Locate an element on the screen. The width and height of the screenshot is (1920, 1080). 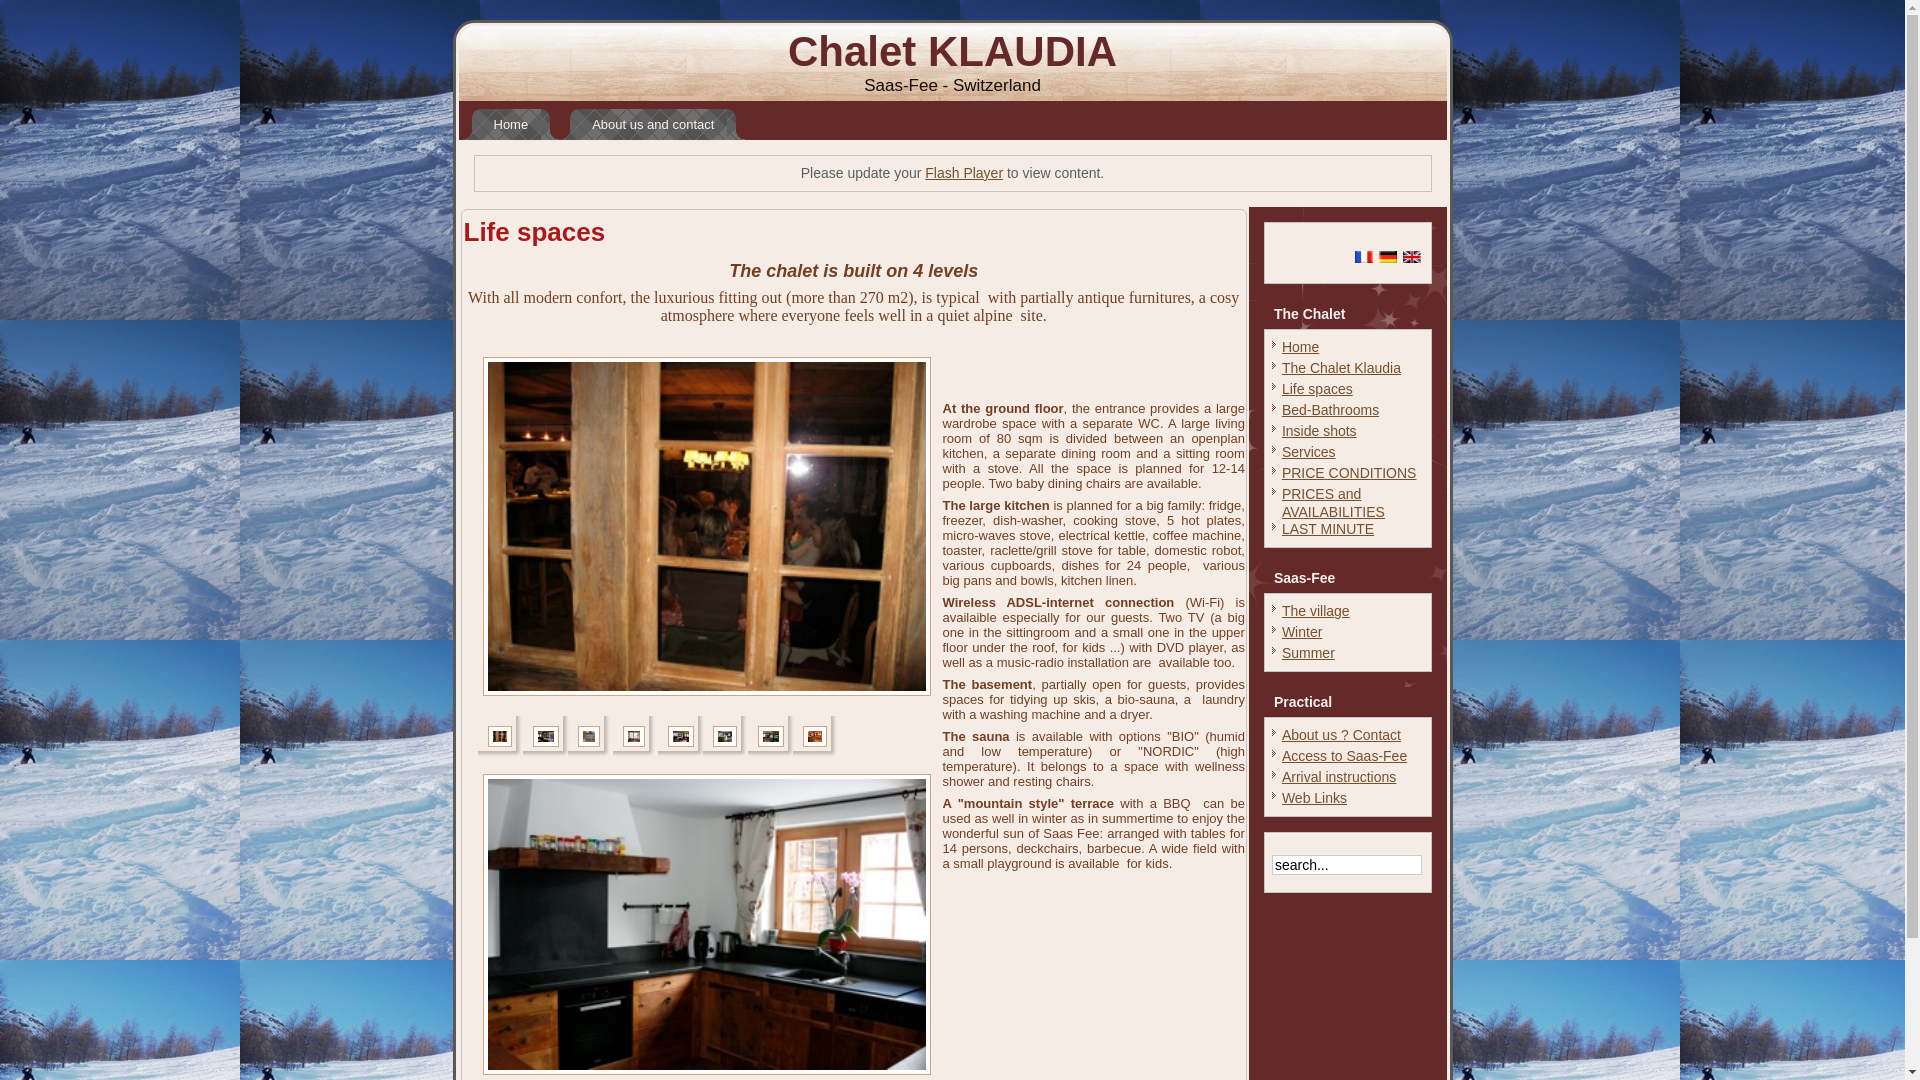
Chalet KLAUDIA is located at coordinates (952, 52).